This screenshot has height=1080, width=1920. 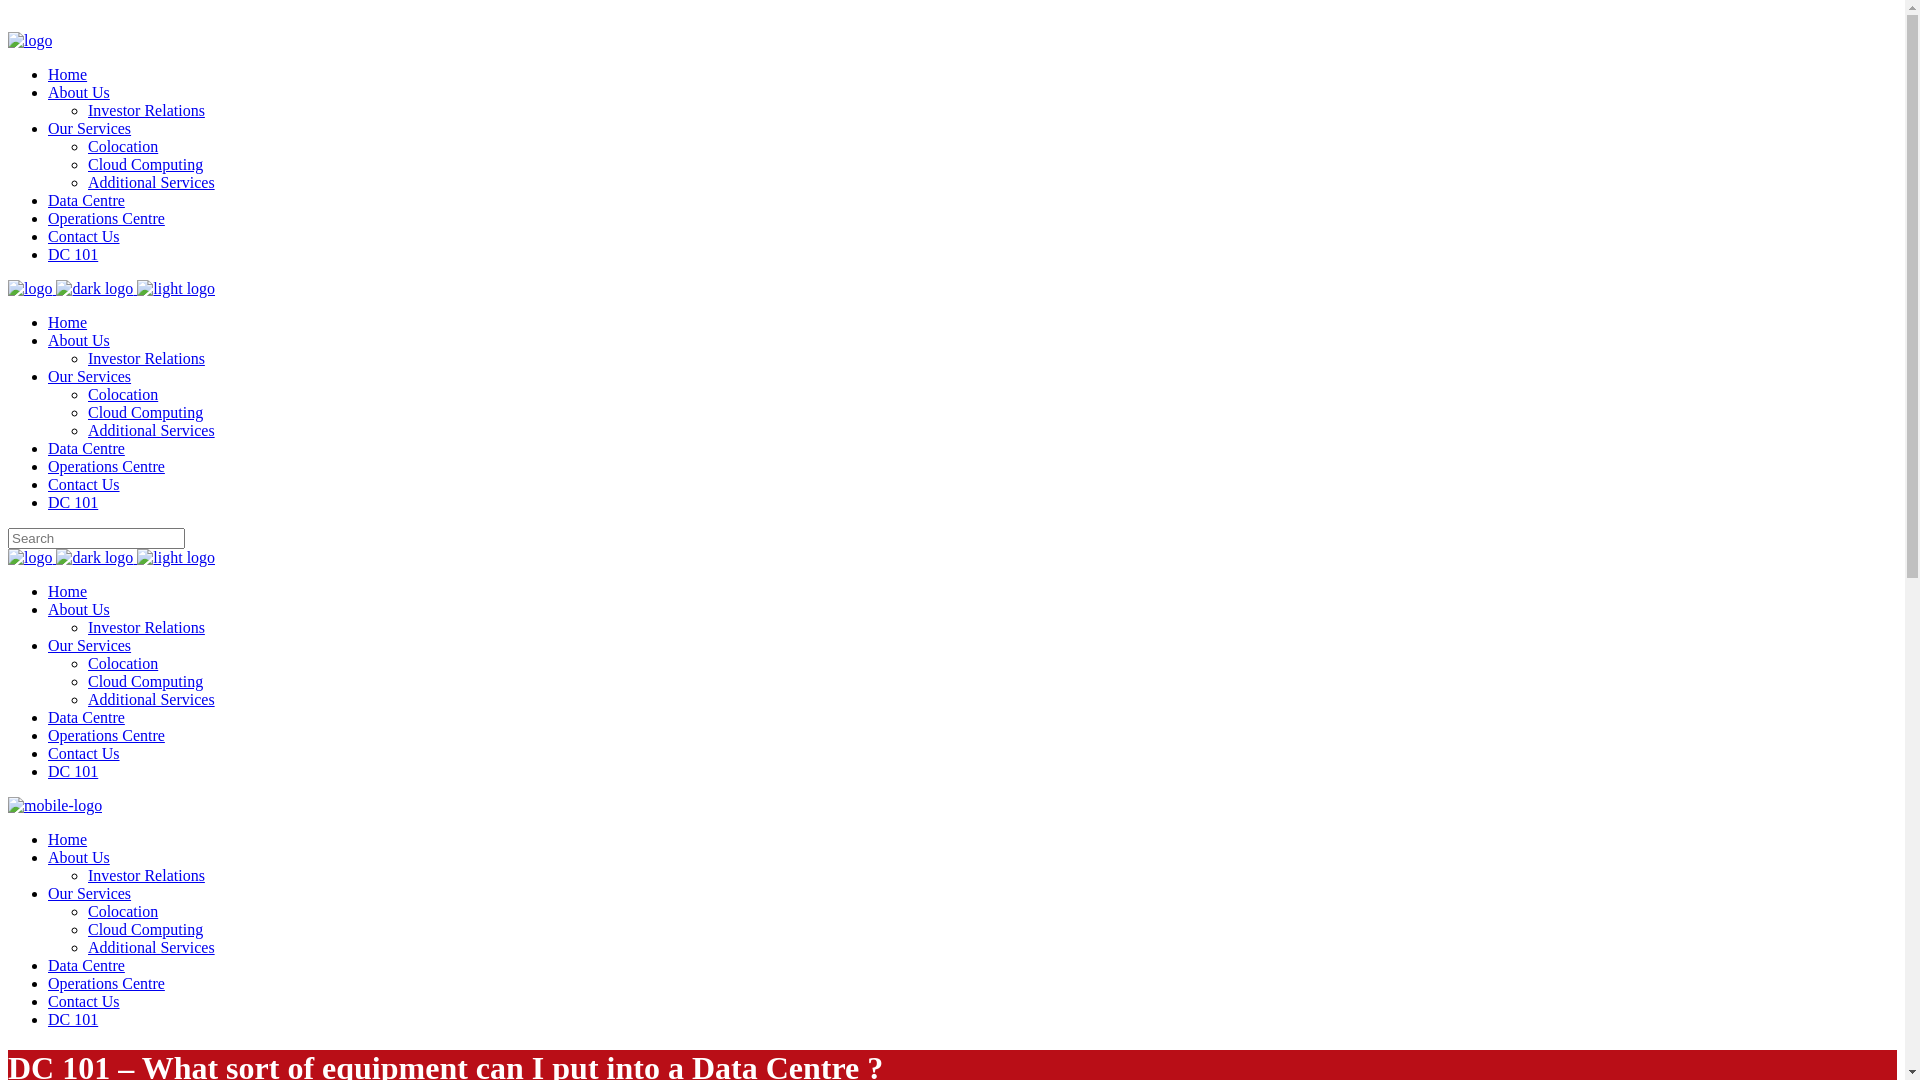 What do you see at coordinates (123, 664) in the screenshot?
I see `Colocation` at bounding box center [123, 664].